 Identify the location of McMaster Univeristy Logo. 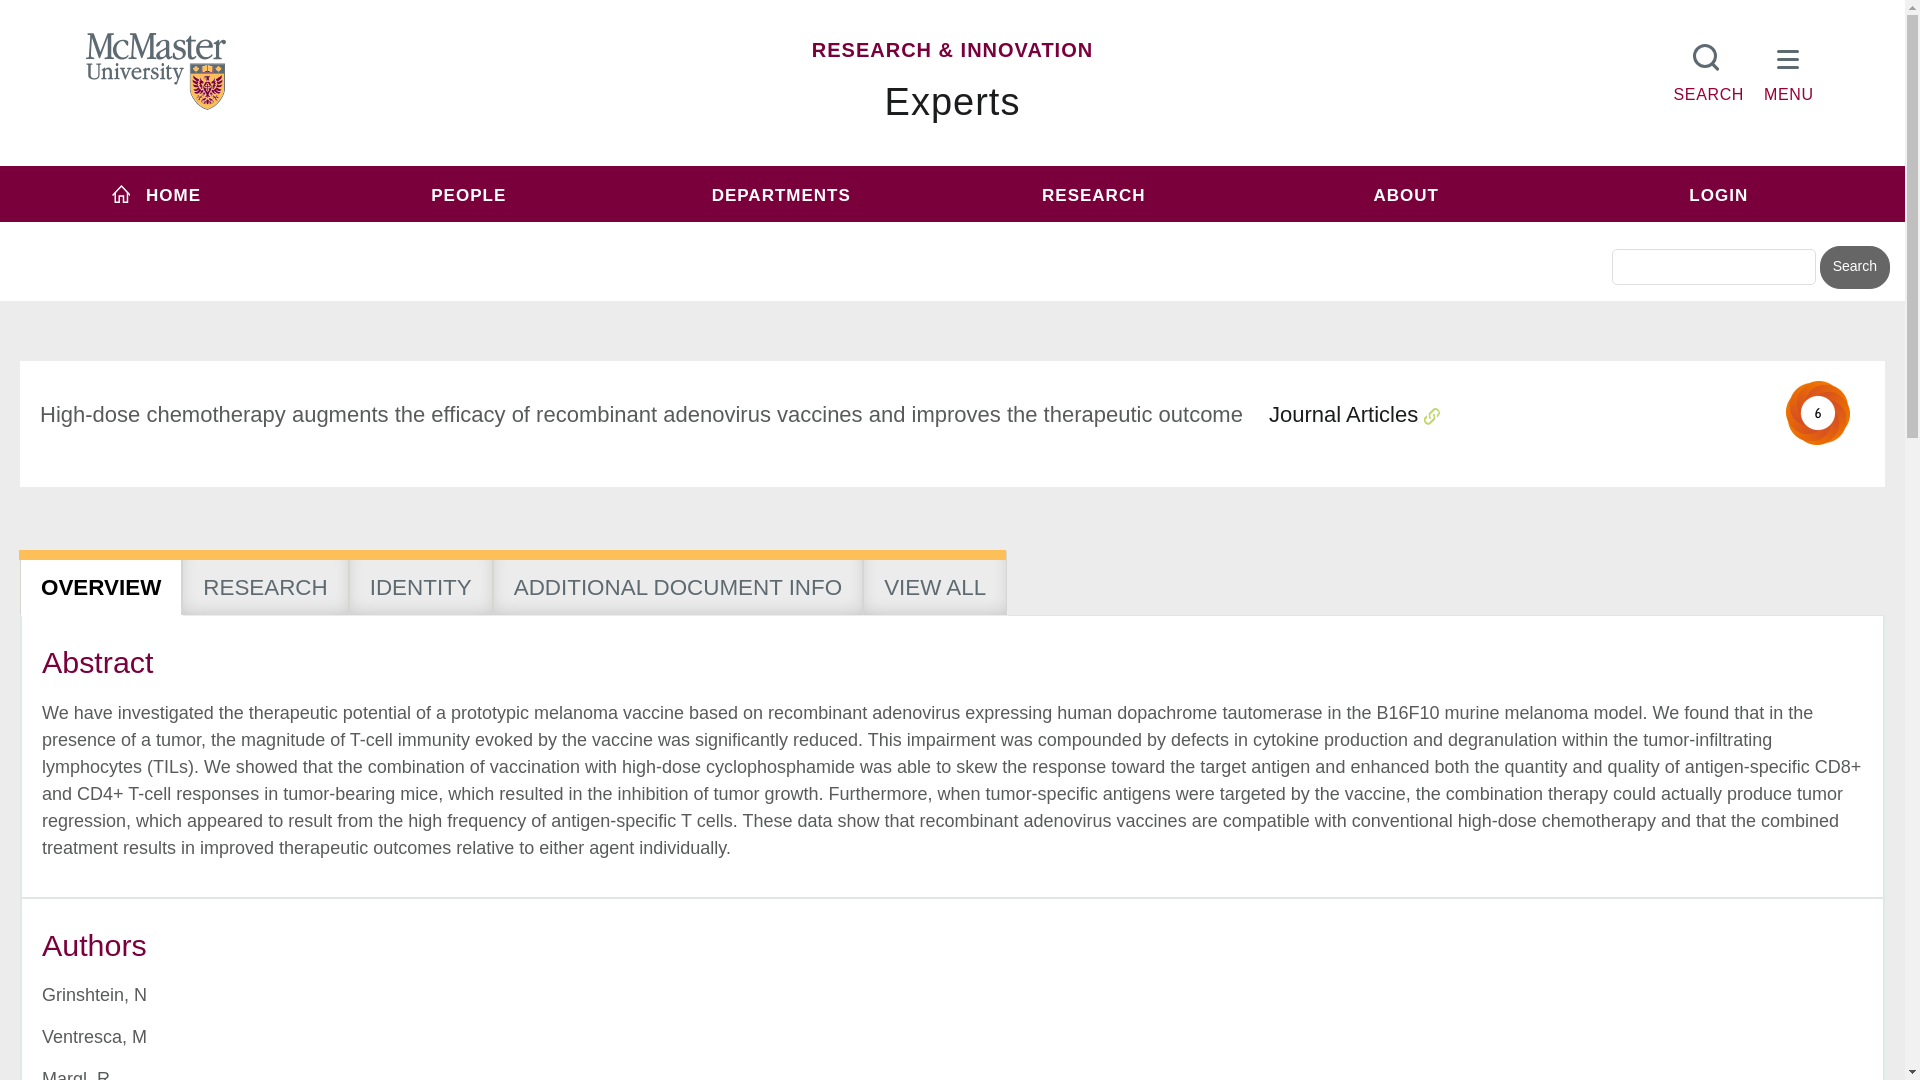
(156, 72).